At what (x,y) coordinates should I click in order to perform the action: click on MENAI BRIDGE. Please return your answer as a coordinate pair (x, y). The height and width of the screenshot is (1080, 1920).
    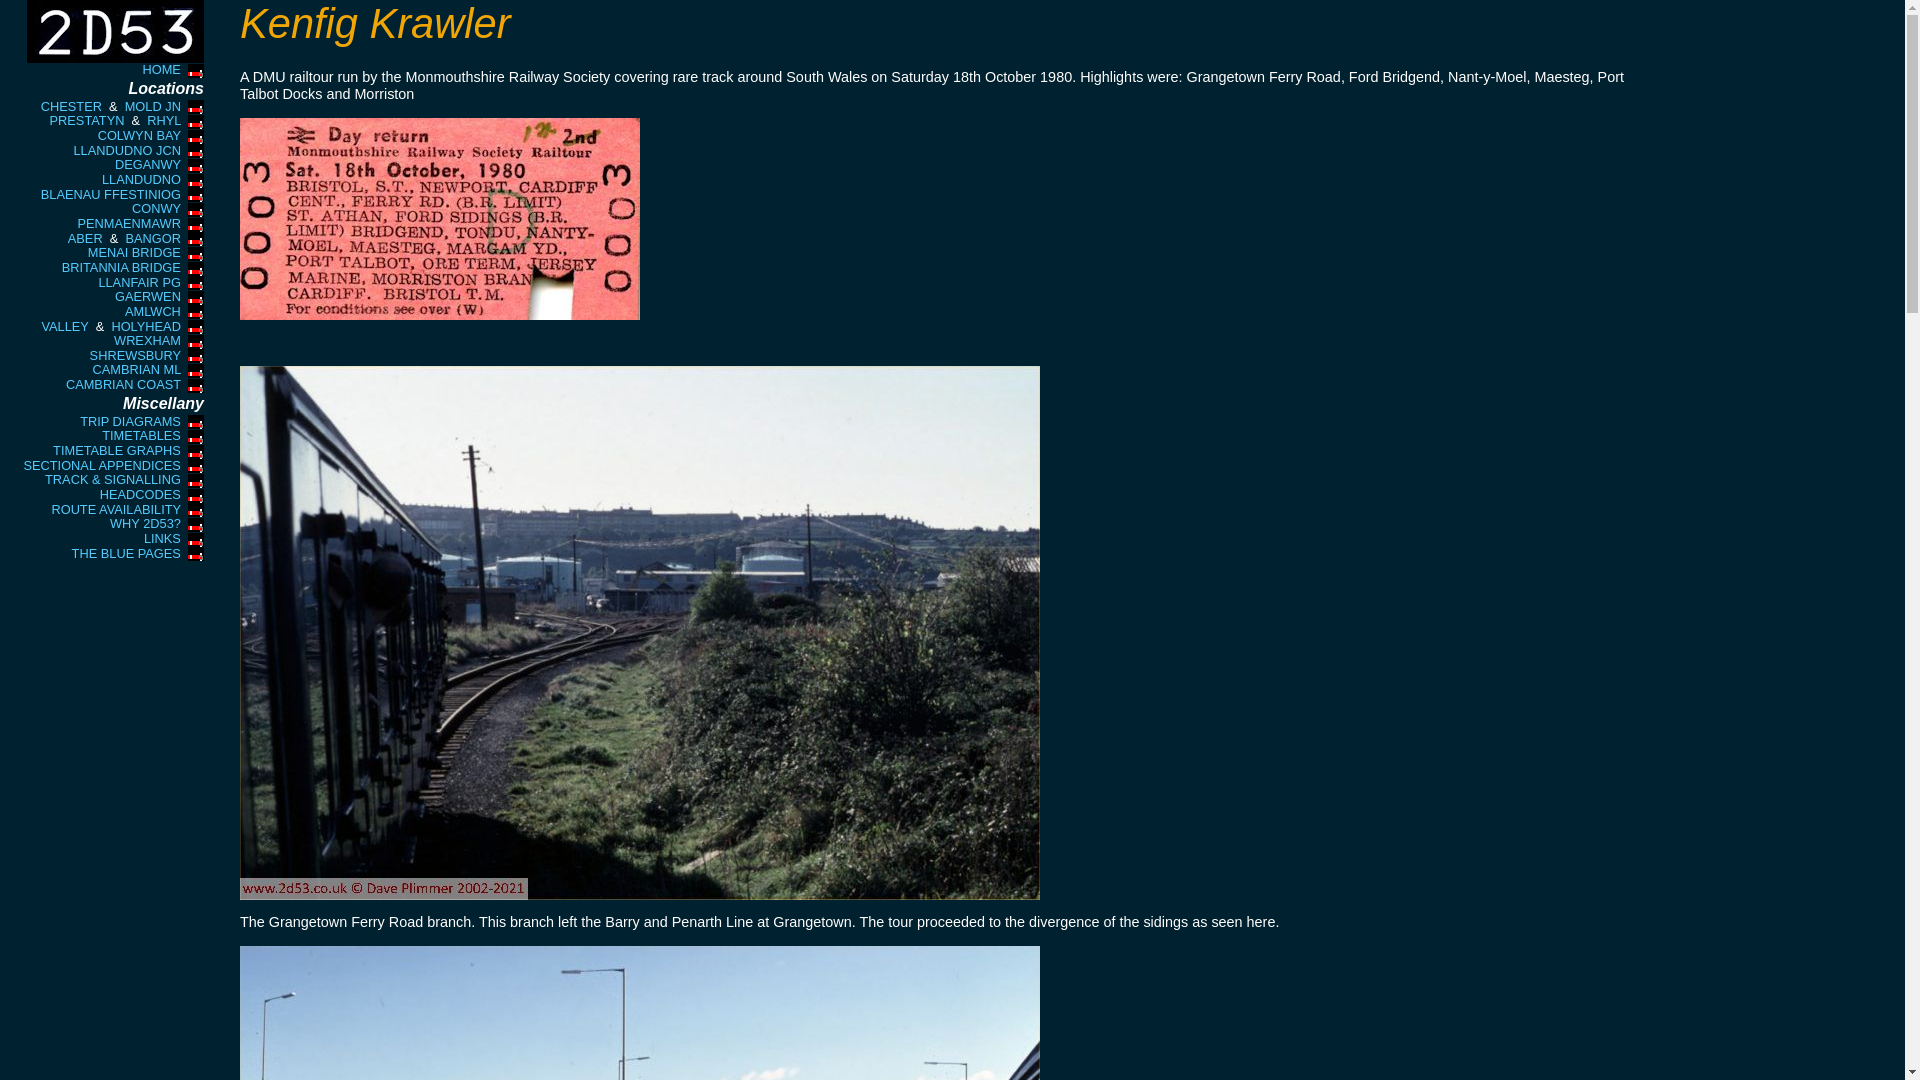
    Looking at the image, I should click on (134, 252).